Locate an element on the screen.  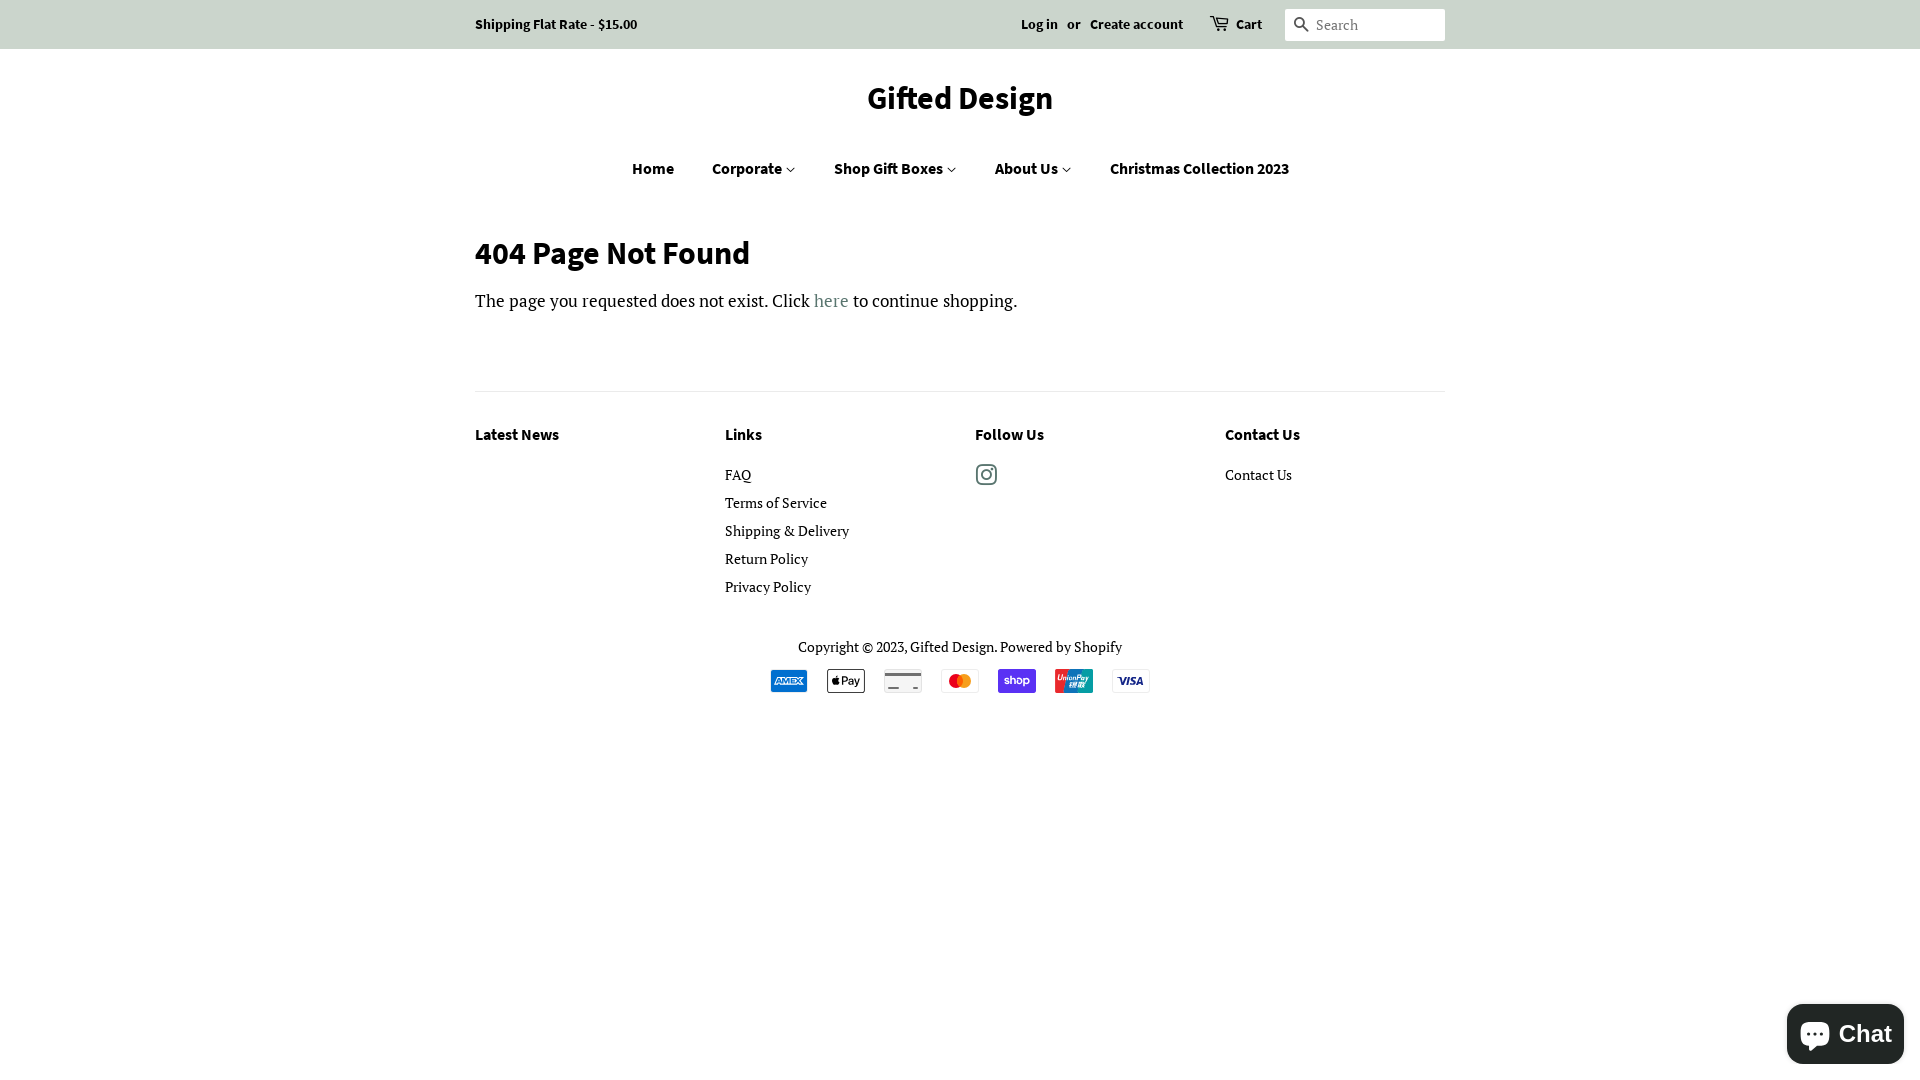
Corporate is located at coordinates (756, 168).